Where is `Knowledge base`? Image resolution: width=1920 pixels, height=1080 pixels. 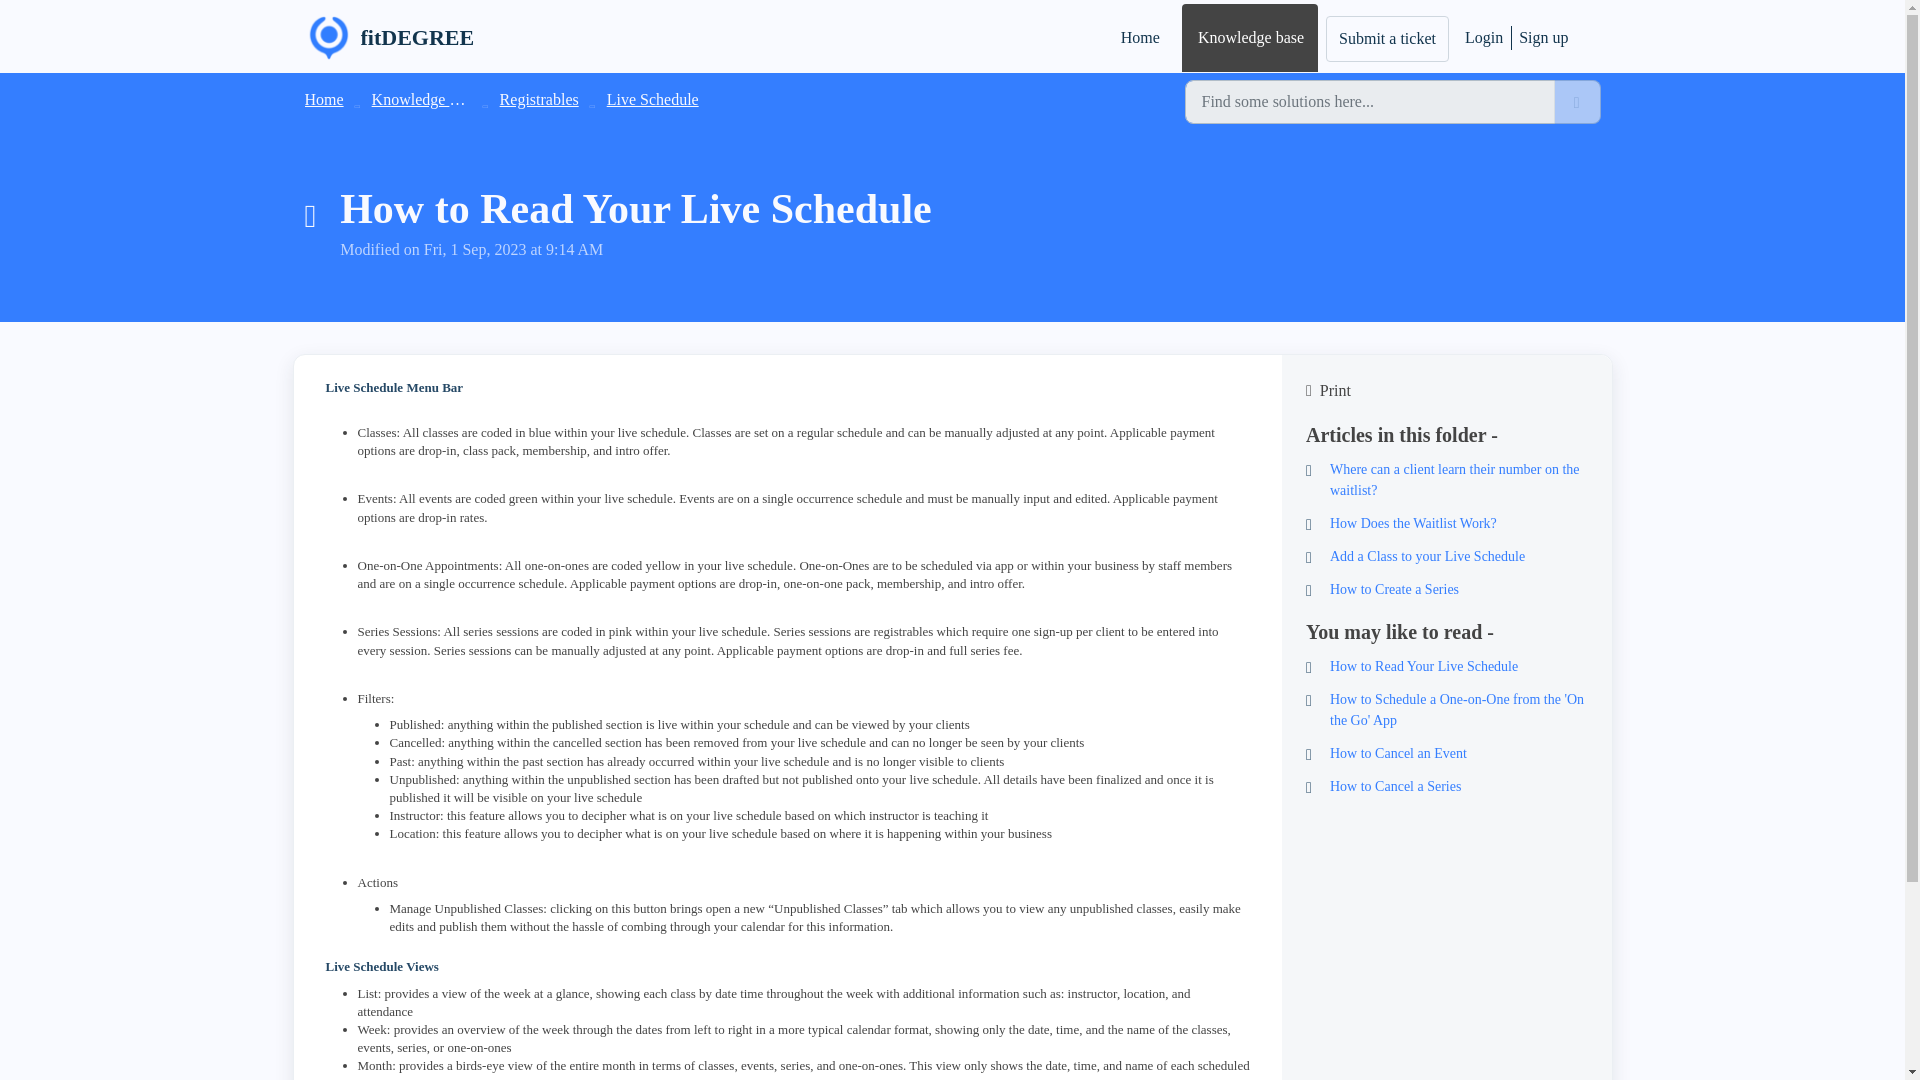 Knowledge base is located at coordinates (1250, 38).